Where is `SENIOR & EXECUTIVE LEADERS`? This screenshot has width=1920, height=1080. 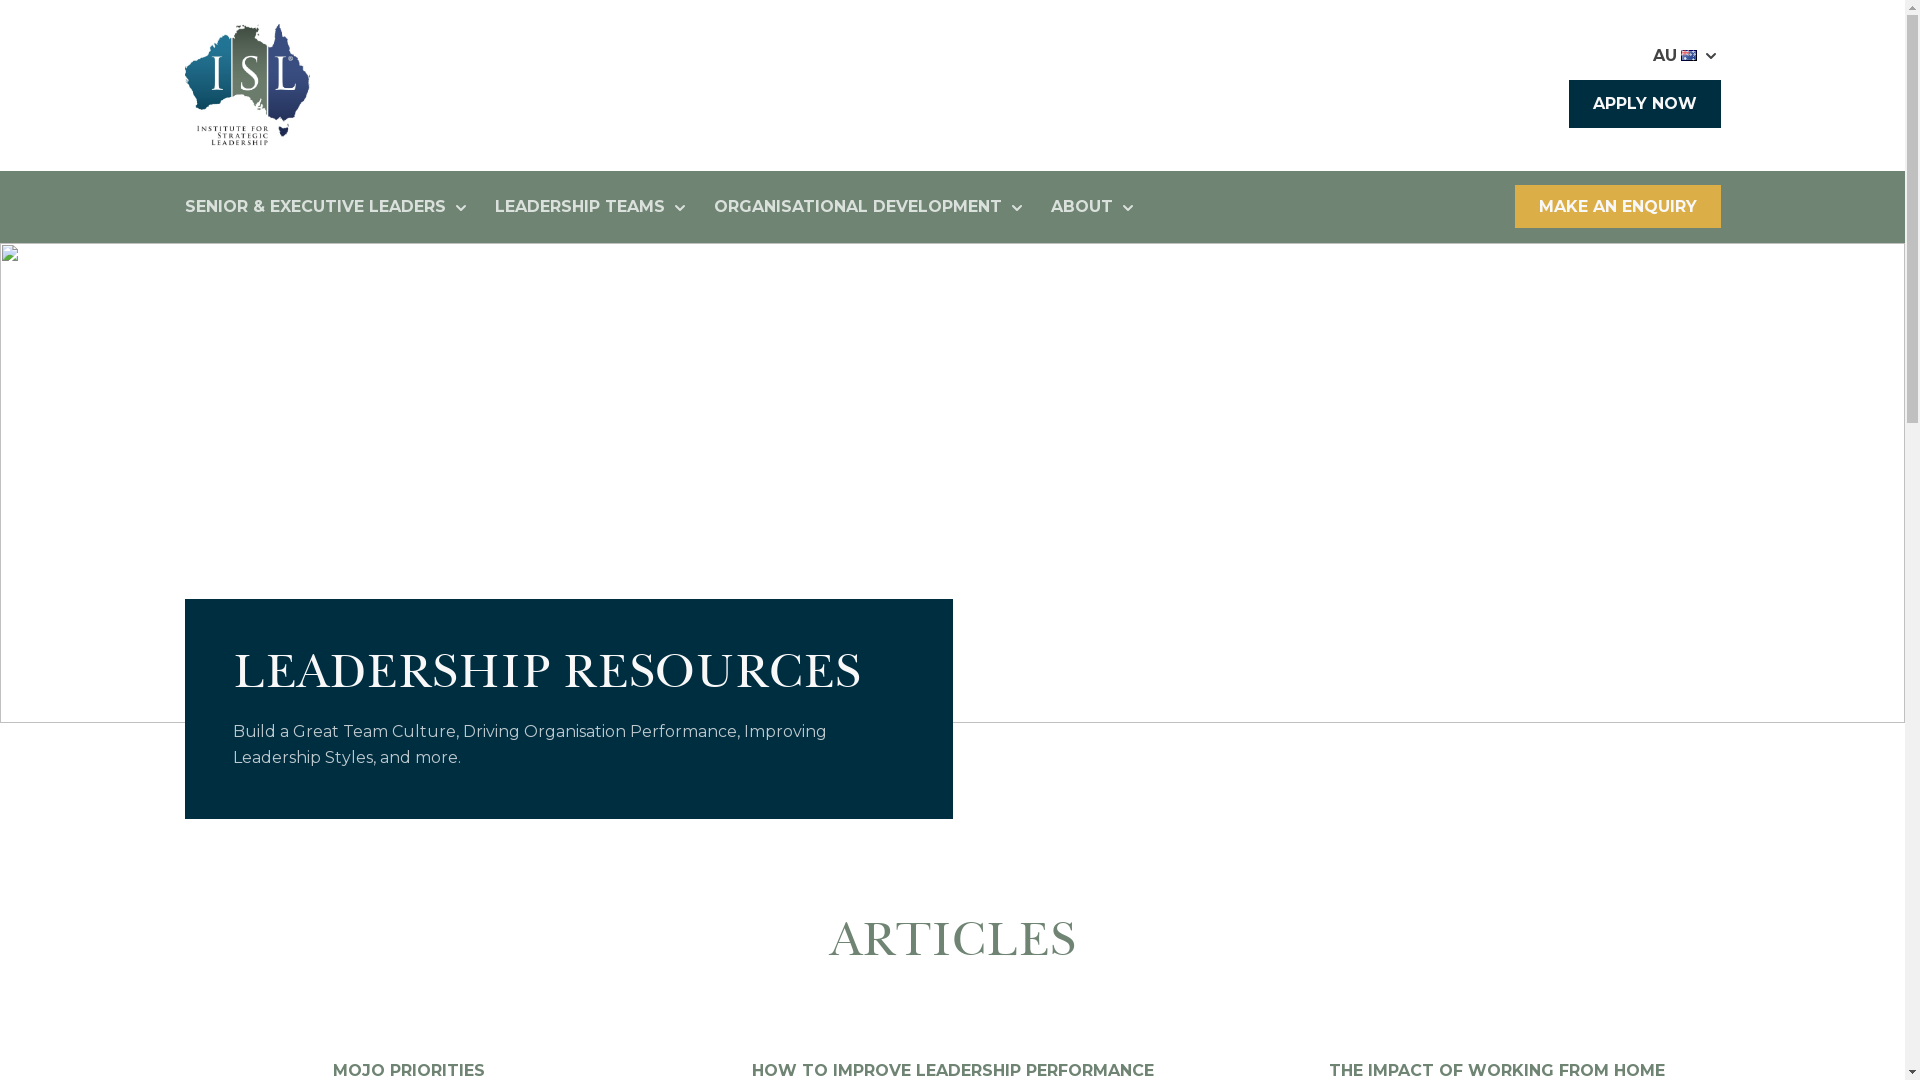 SENIOR & EXECUTIVE LEADERS is located at coordinates (327, 208).